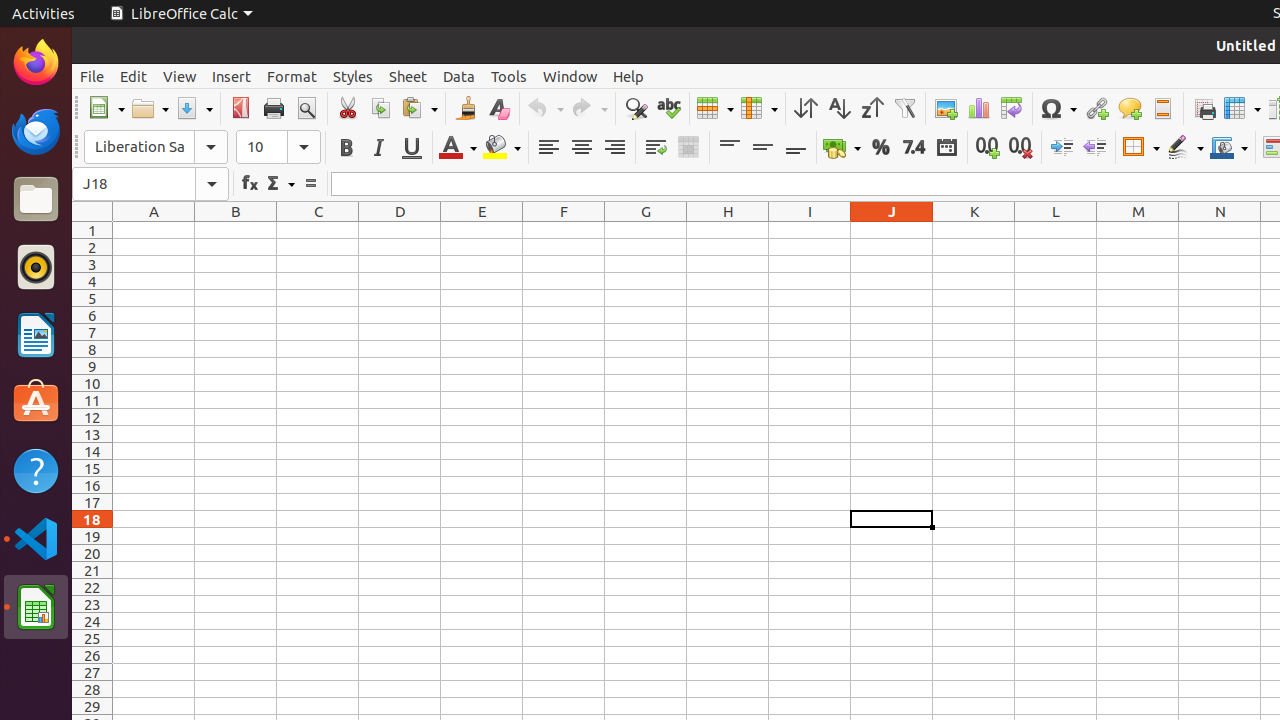 This screenshot has width=1280, height=720. What do you see at coordinates (548, 148) in the screenshot?
I see `Align Left` at bounding box center [548, 148].